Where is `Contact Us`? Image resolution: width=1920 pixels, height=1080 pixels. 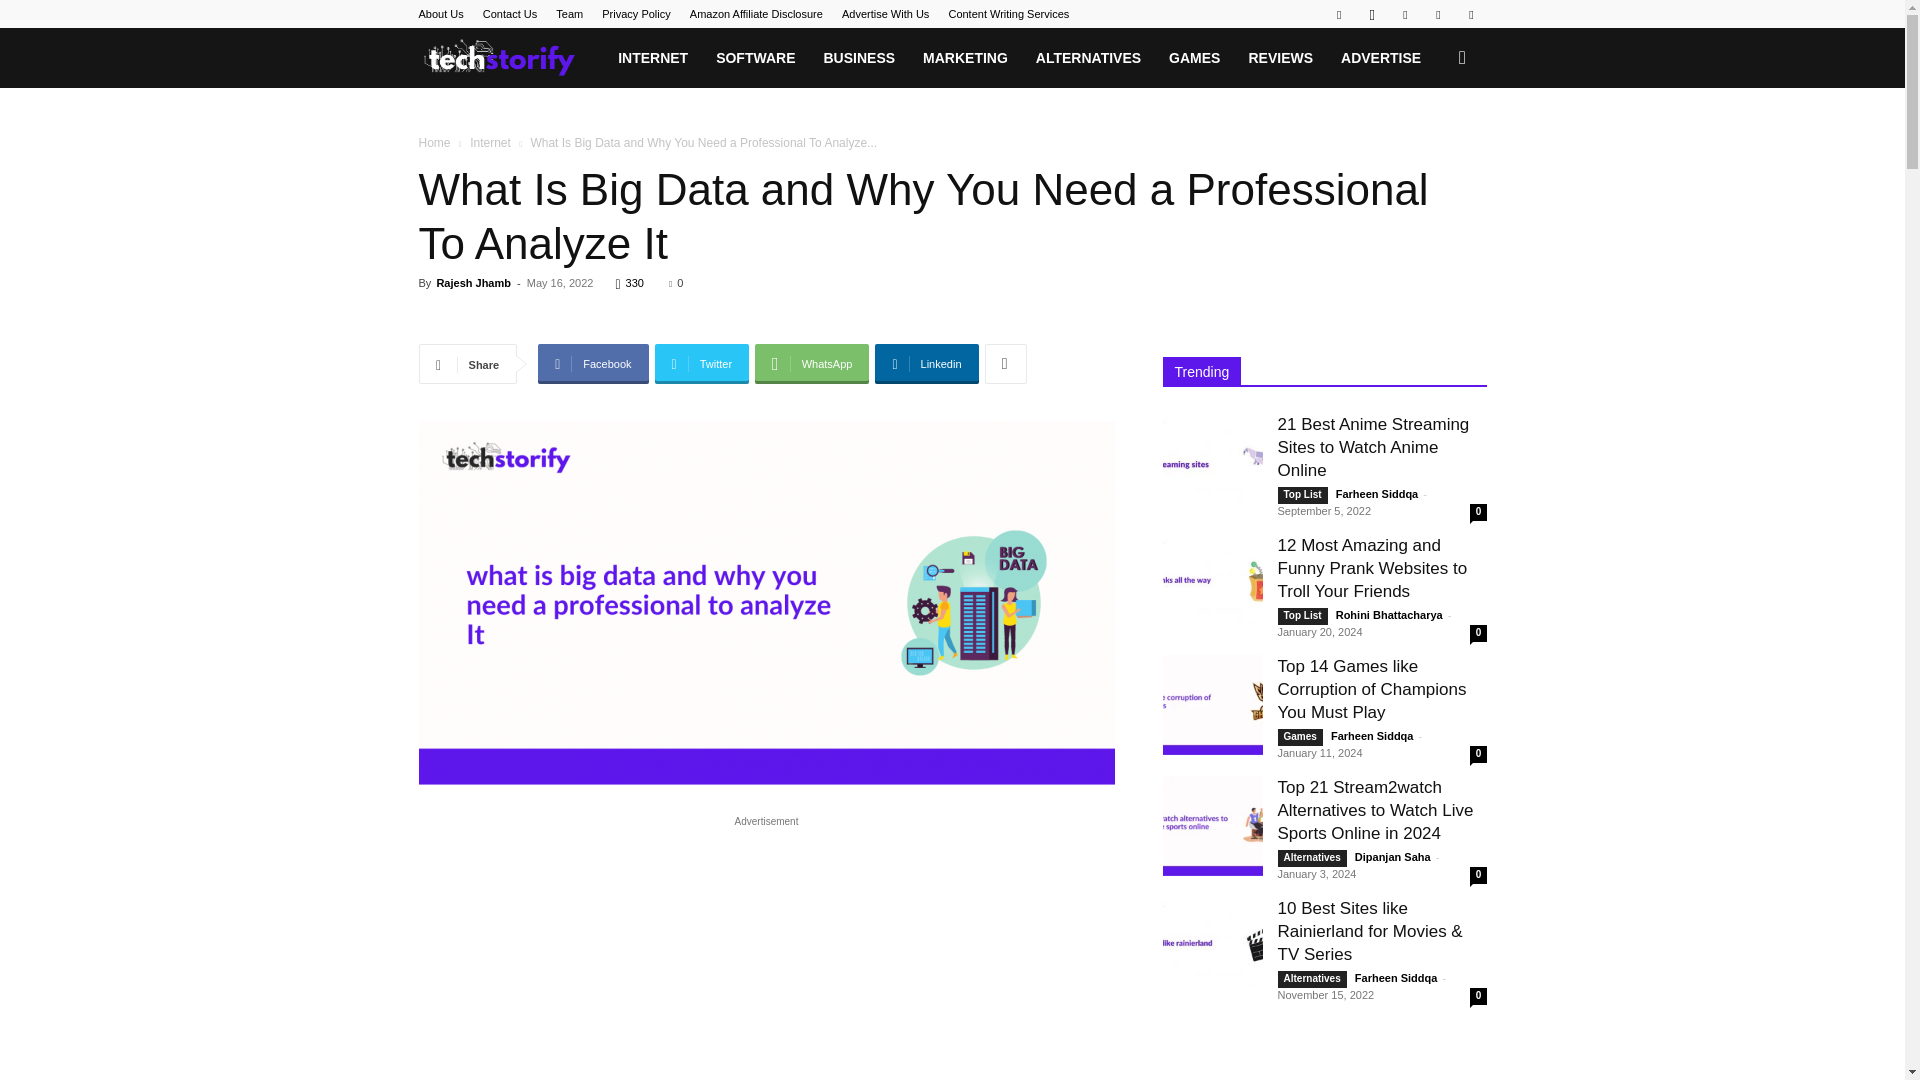 Contact Us is located at coordinates (510, 14).